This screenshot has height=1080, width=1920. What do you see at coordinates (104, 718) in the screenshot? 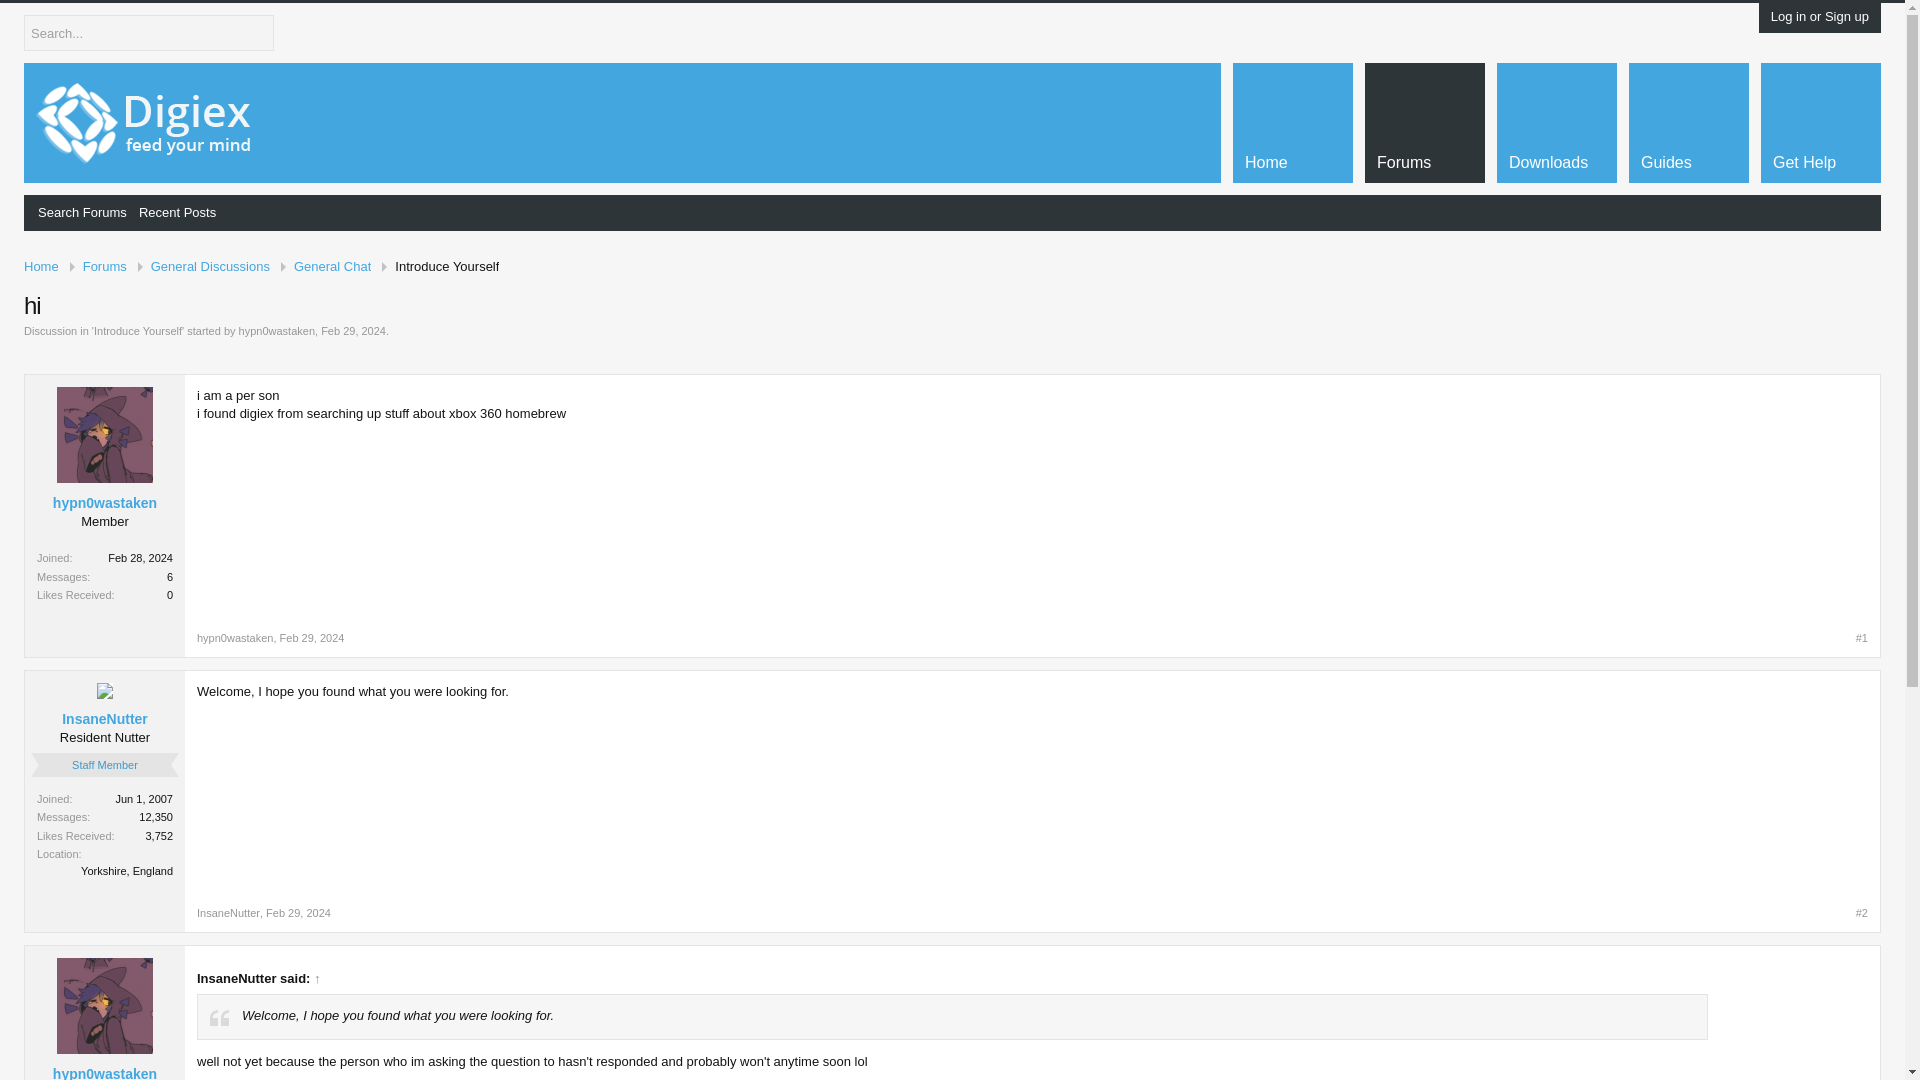
I see `InsaneNutter` at bounding box center [104, 718].